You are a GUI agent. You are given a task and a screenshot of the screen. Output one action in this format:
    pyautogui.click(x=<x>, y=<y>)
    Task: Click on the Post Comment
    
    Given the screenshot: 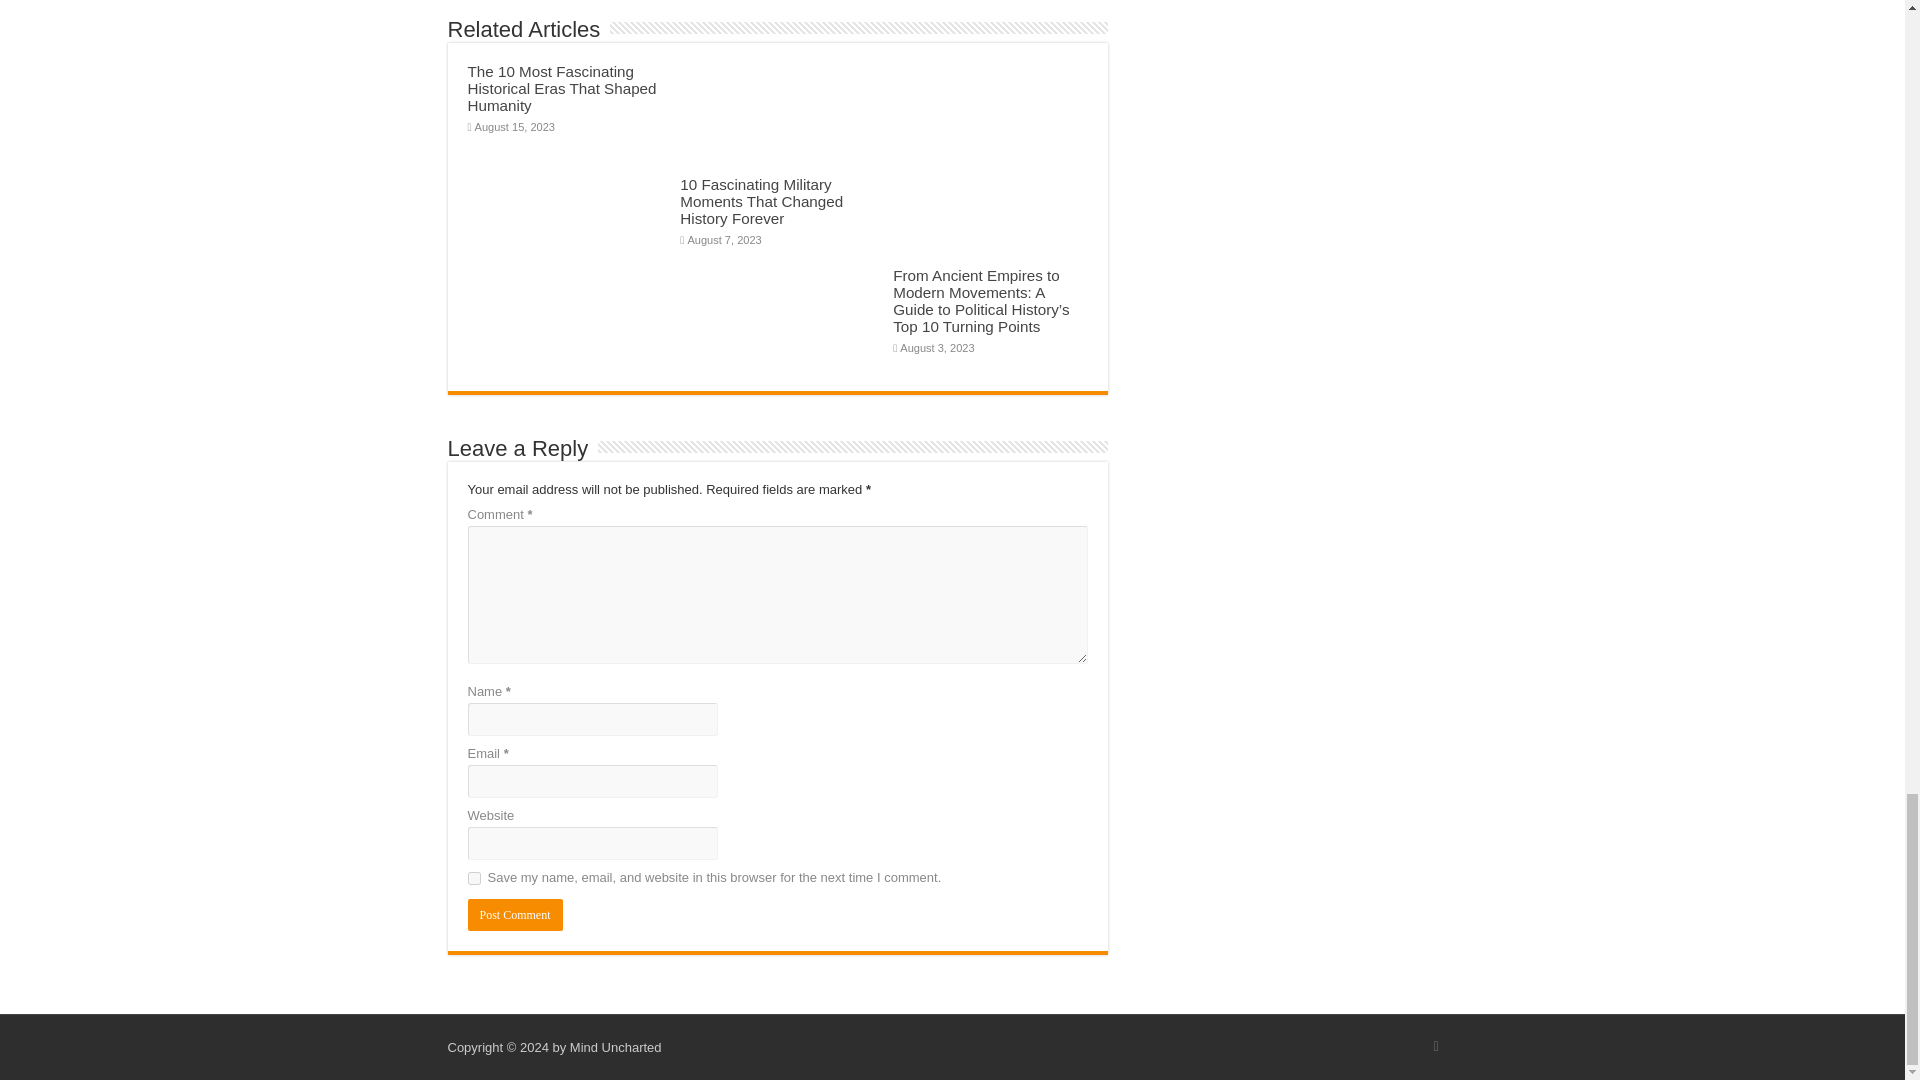 What is the action you would take?
    pyautogui.click(x=515, y=914)
    